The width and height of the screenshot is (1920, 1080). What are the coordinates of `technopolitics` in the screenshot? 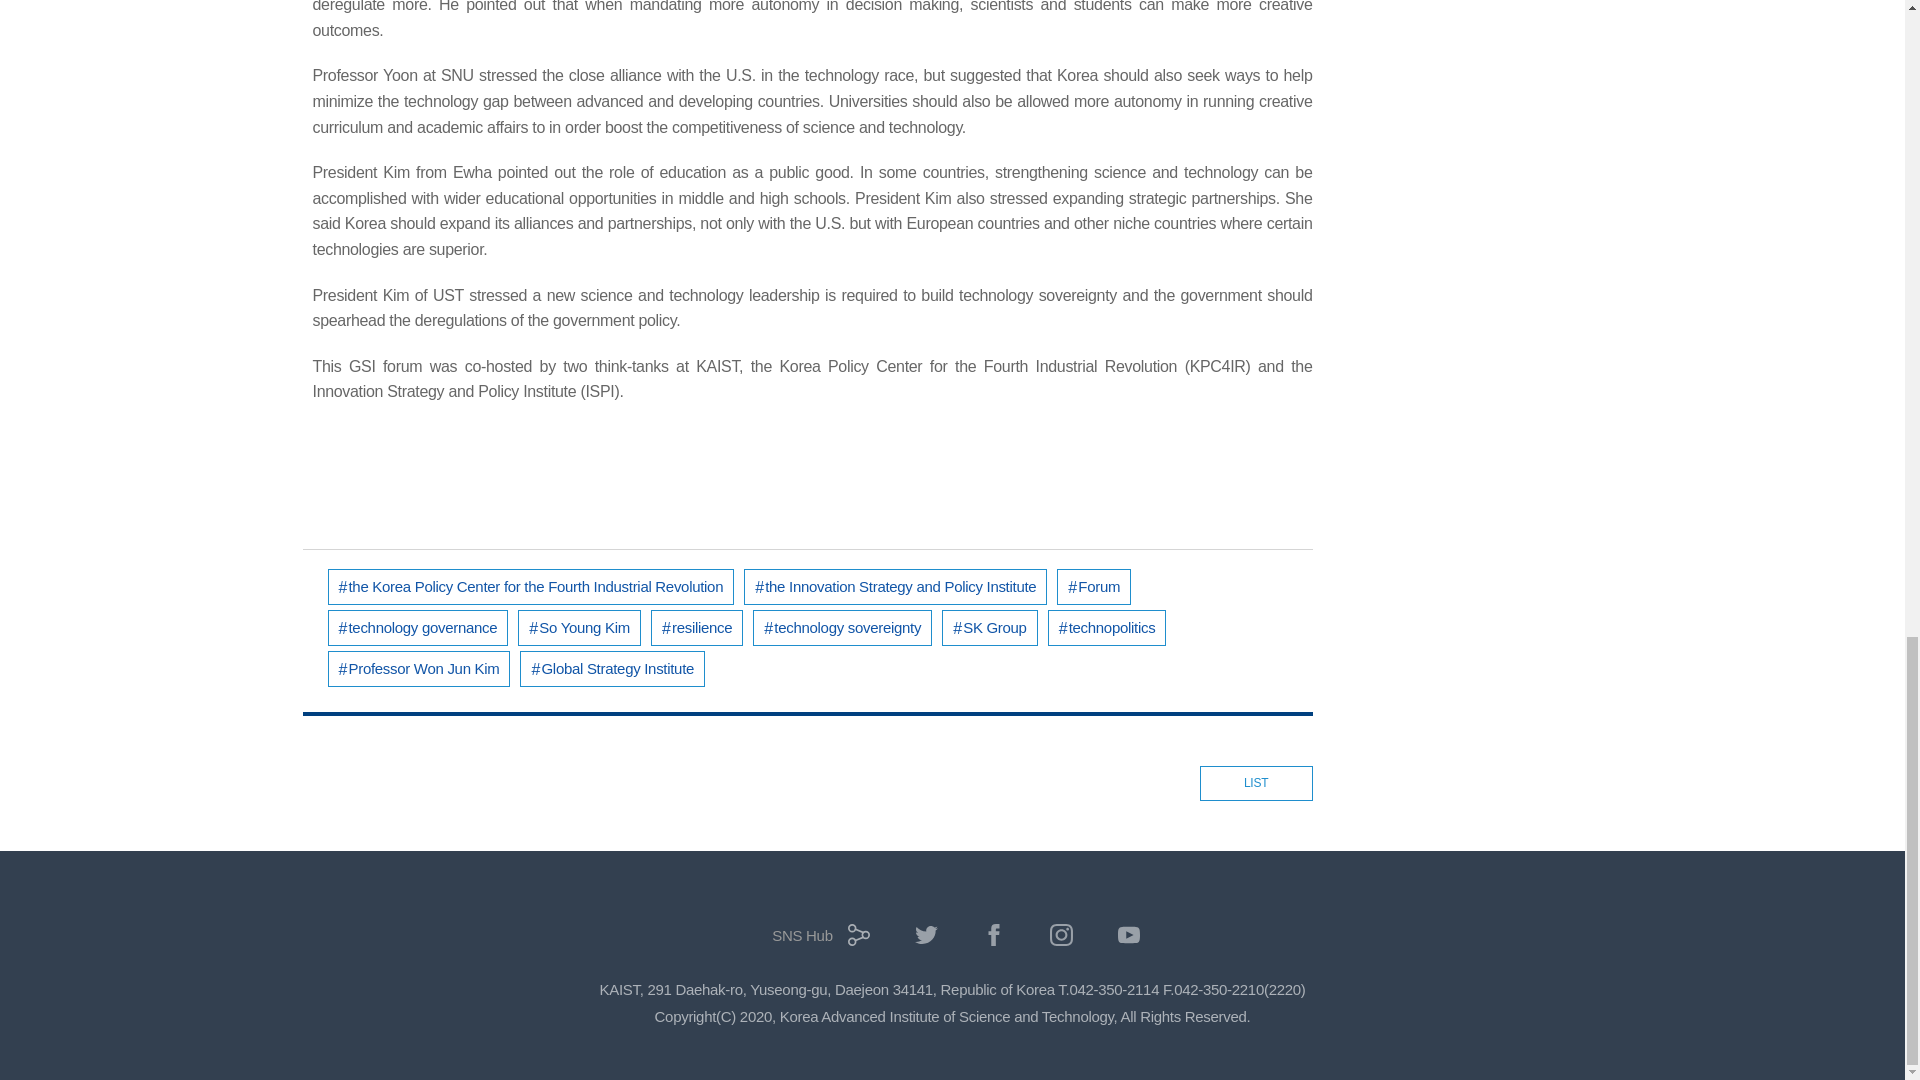 It's located at (1108, 628).